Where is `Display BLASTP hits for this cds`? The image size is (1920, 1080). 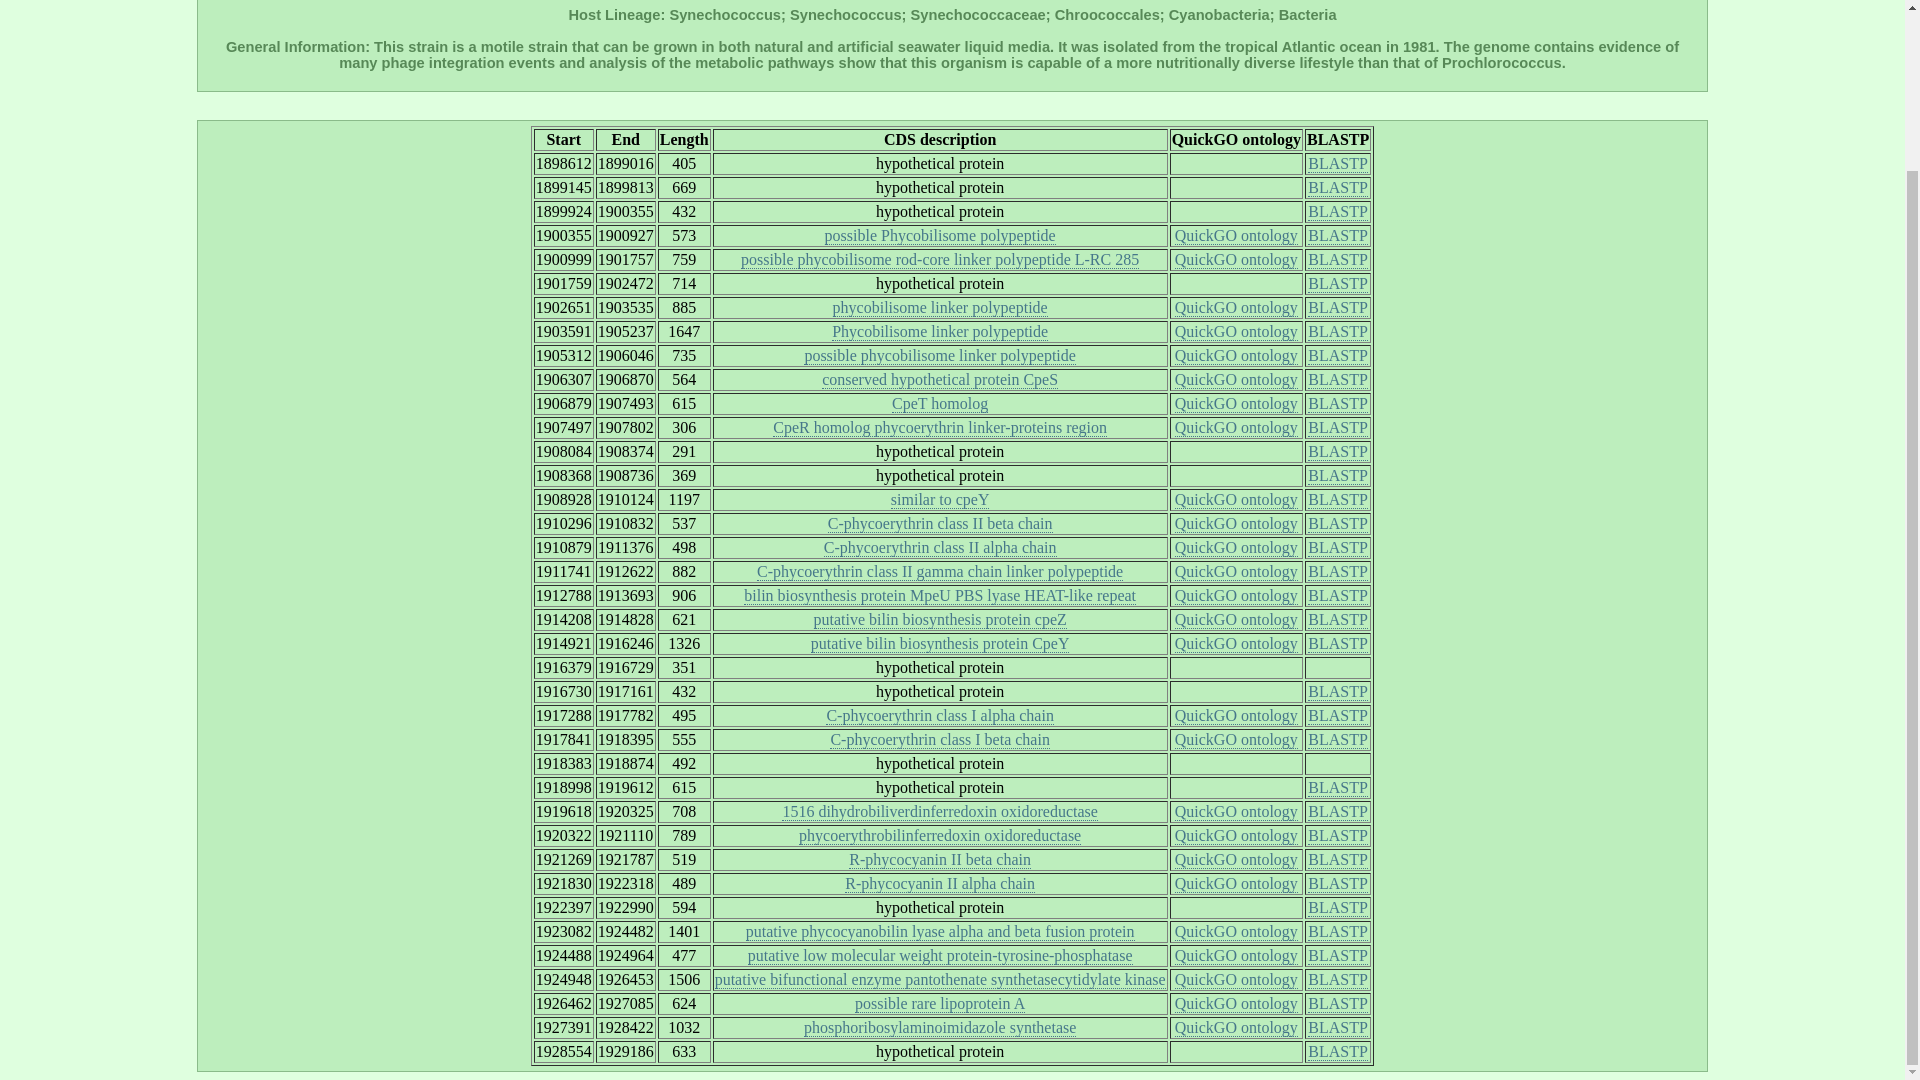
Display BLASTP hits for this cds is located at coordinates (1337, 236).